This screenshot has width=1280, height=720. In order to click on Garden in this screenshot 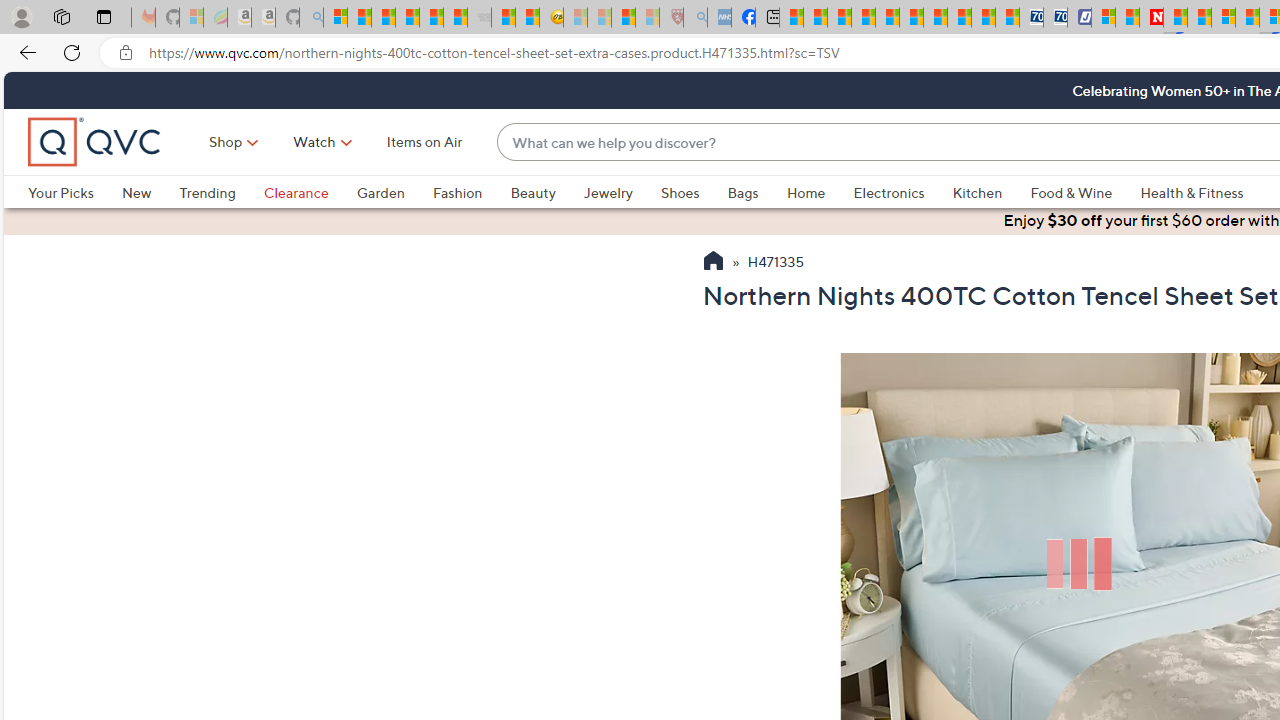, I will do `click(380, 192)`.